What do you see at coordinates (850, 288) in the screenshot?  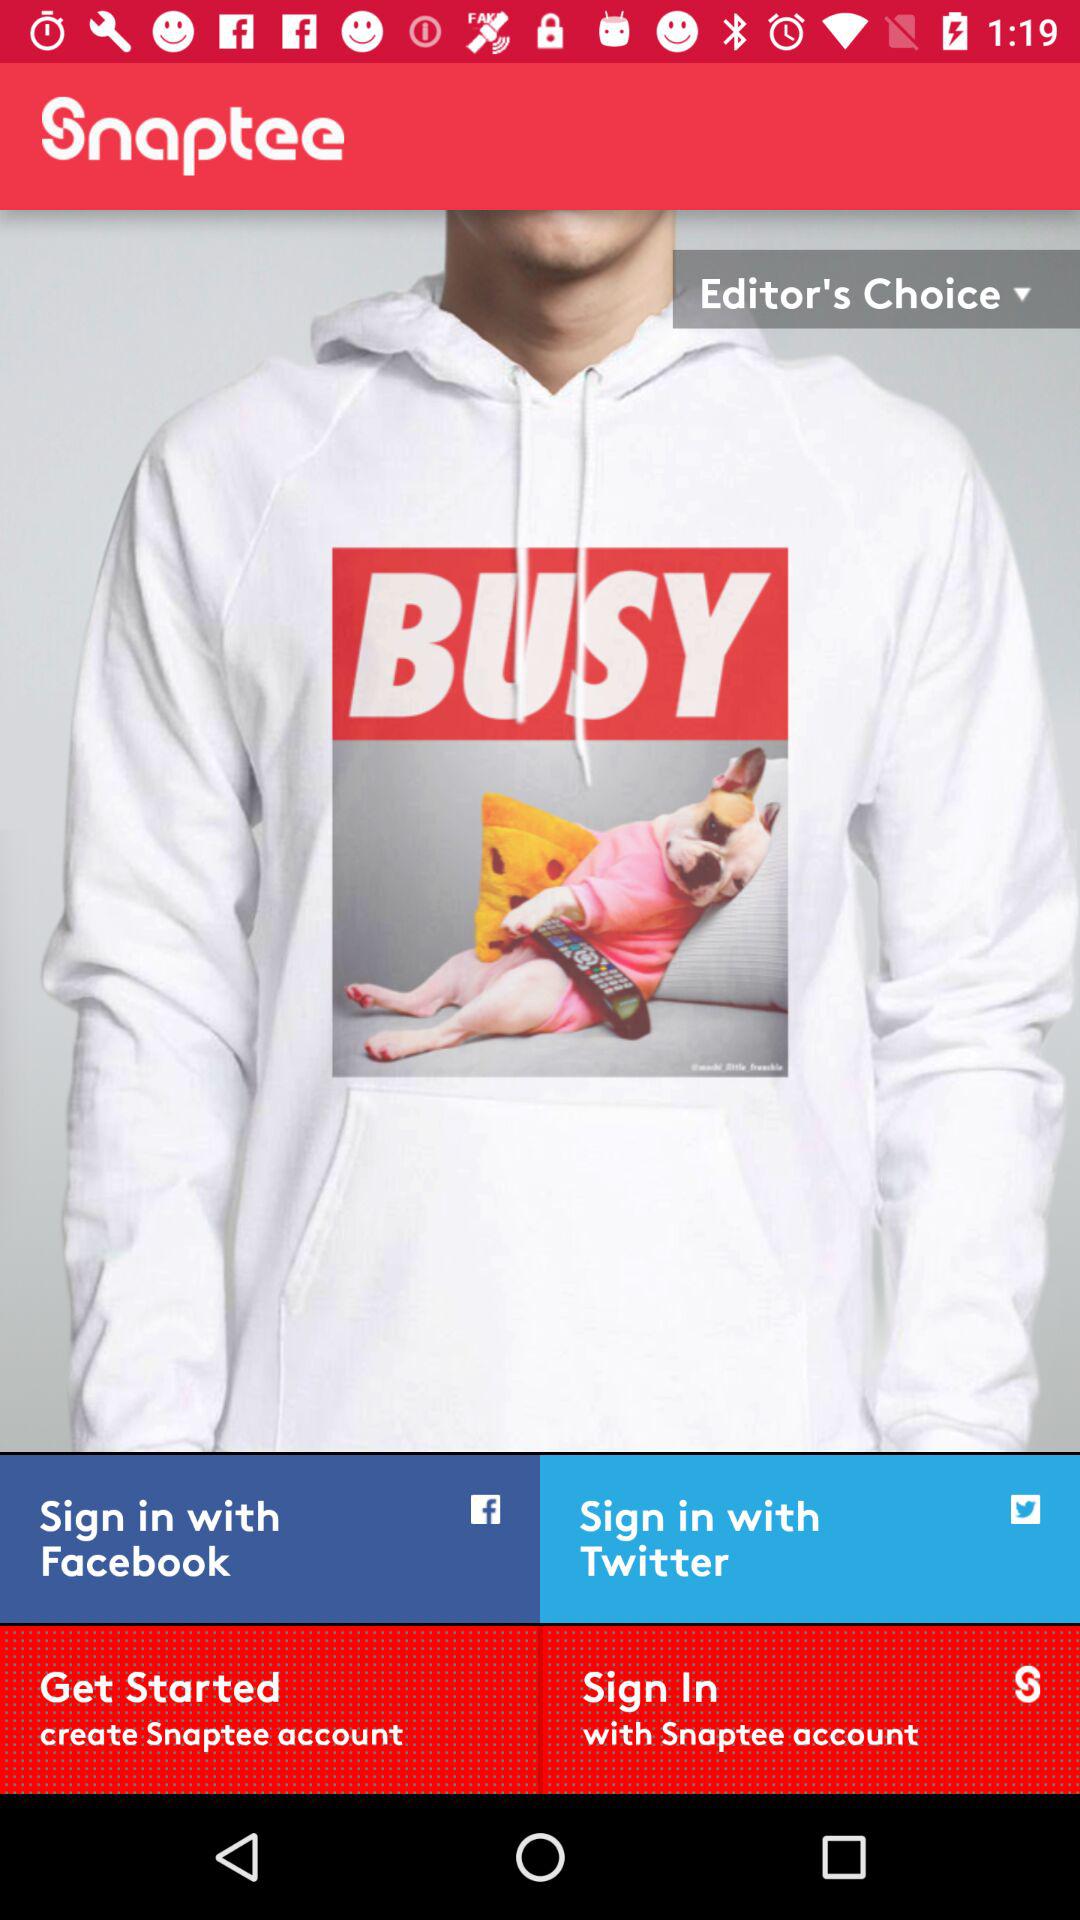 I see `press the editor's choice icon` at bounding box center [850, 288].